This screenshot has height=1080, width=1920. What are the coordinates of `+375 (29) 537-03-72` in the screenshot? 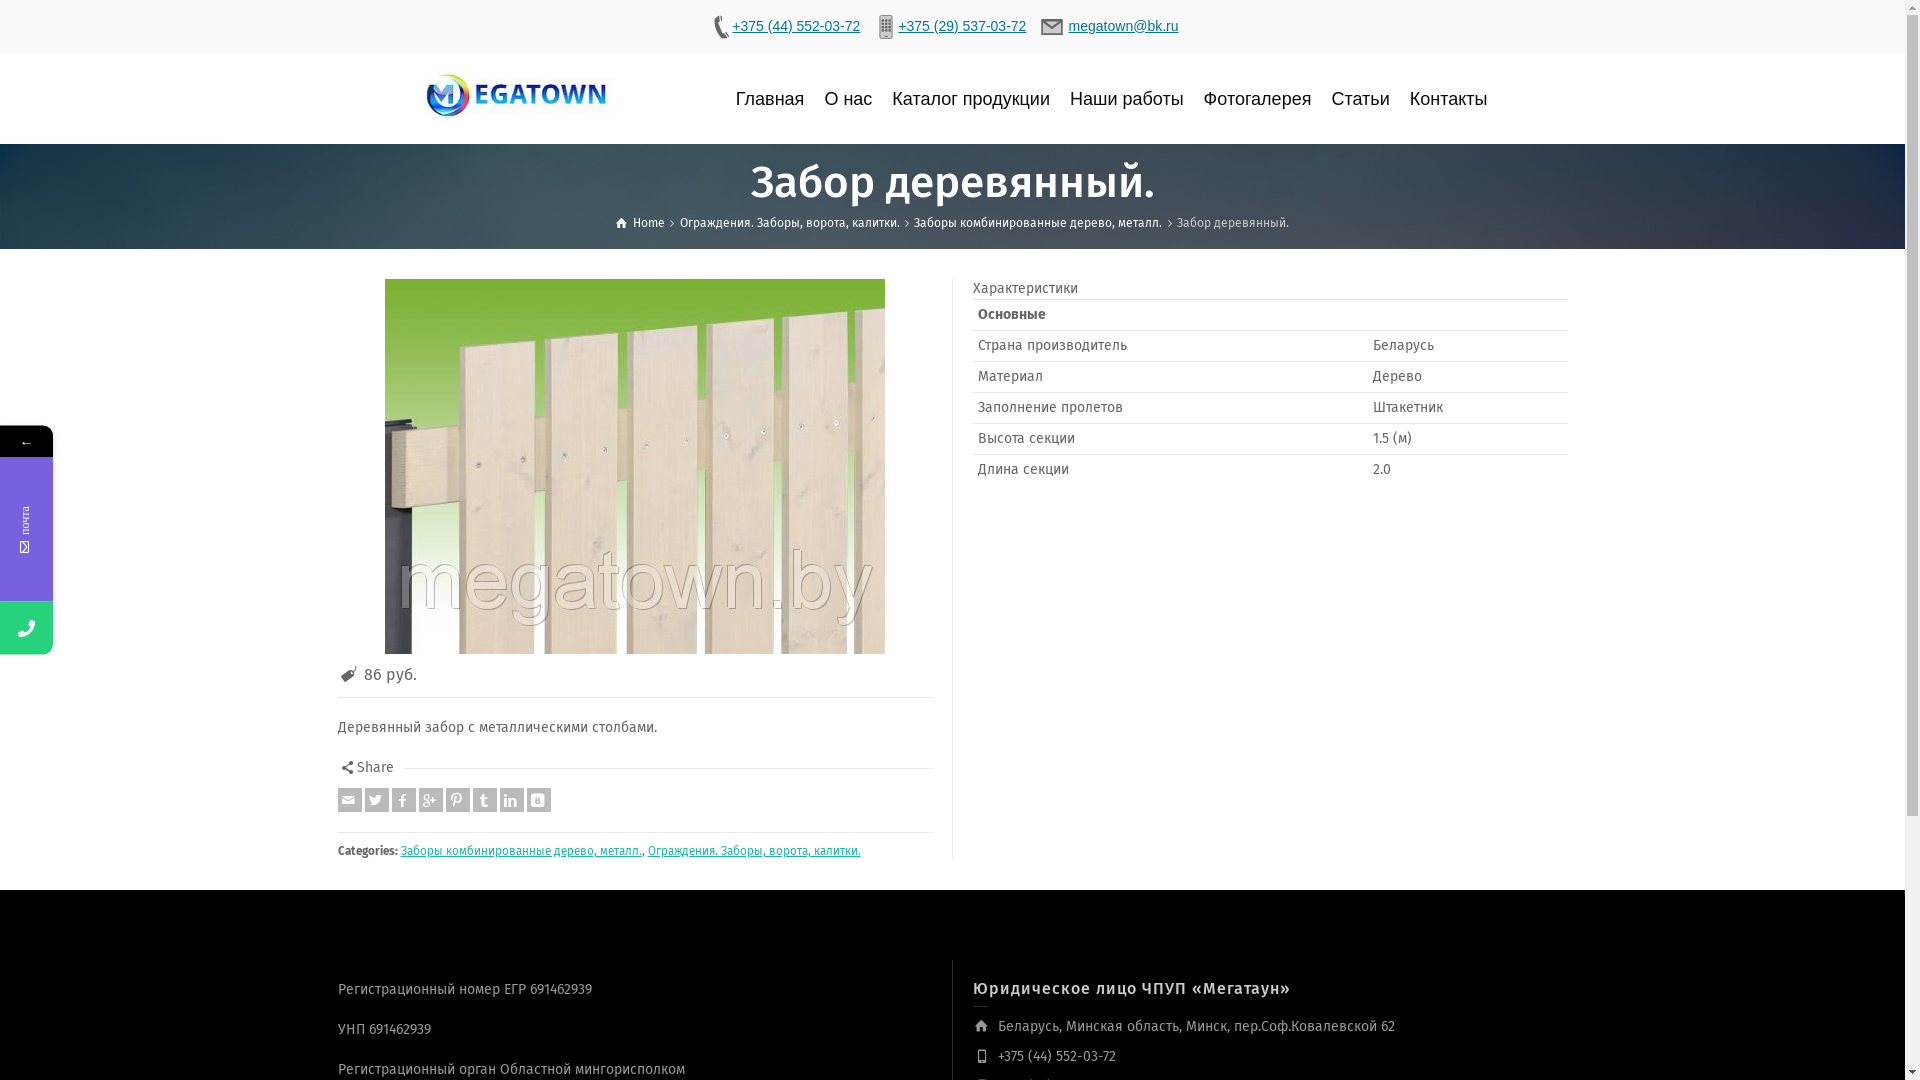 It's located at (950, 26).